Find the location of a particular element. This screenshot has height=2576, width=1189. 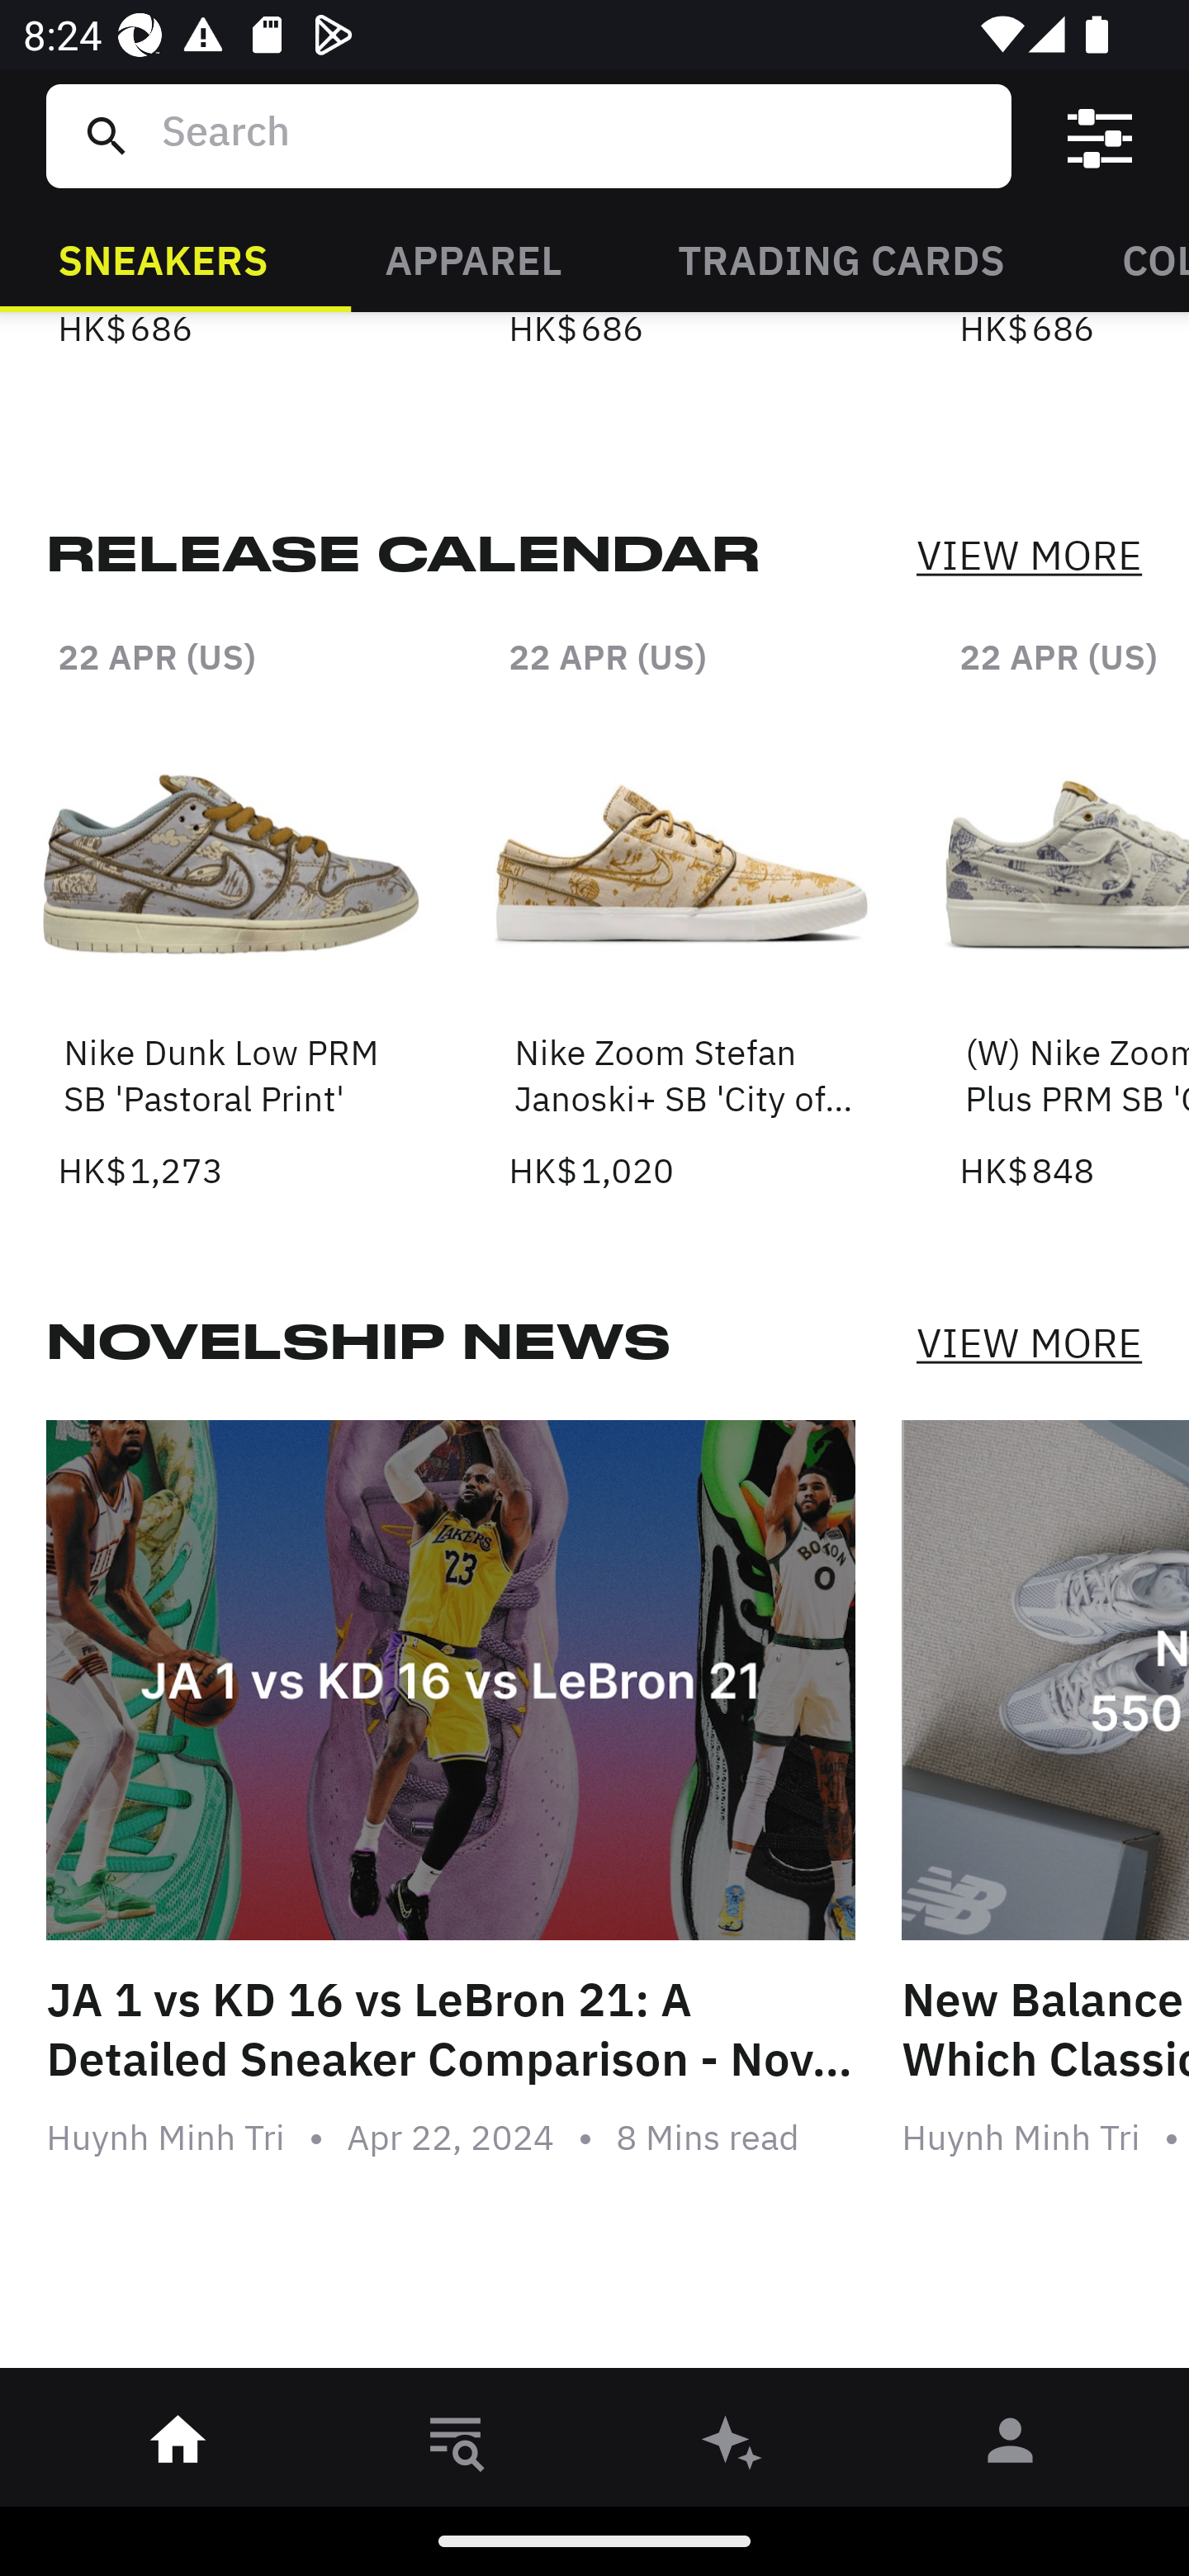

VIEW MORE is located at coordinates (1029, 556).